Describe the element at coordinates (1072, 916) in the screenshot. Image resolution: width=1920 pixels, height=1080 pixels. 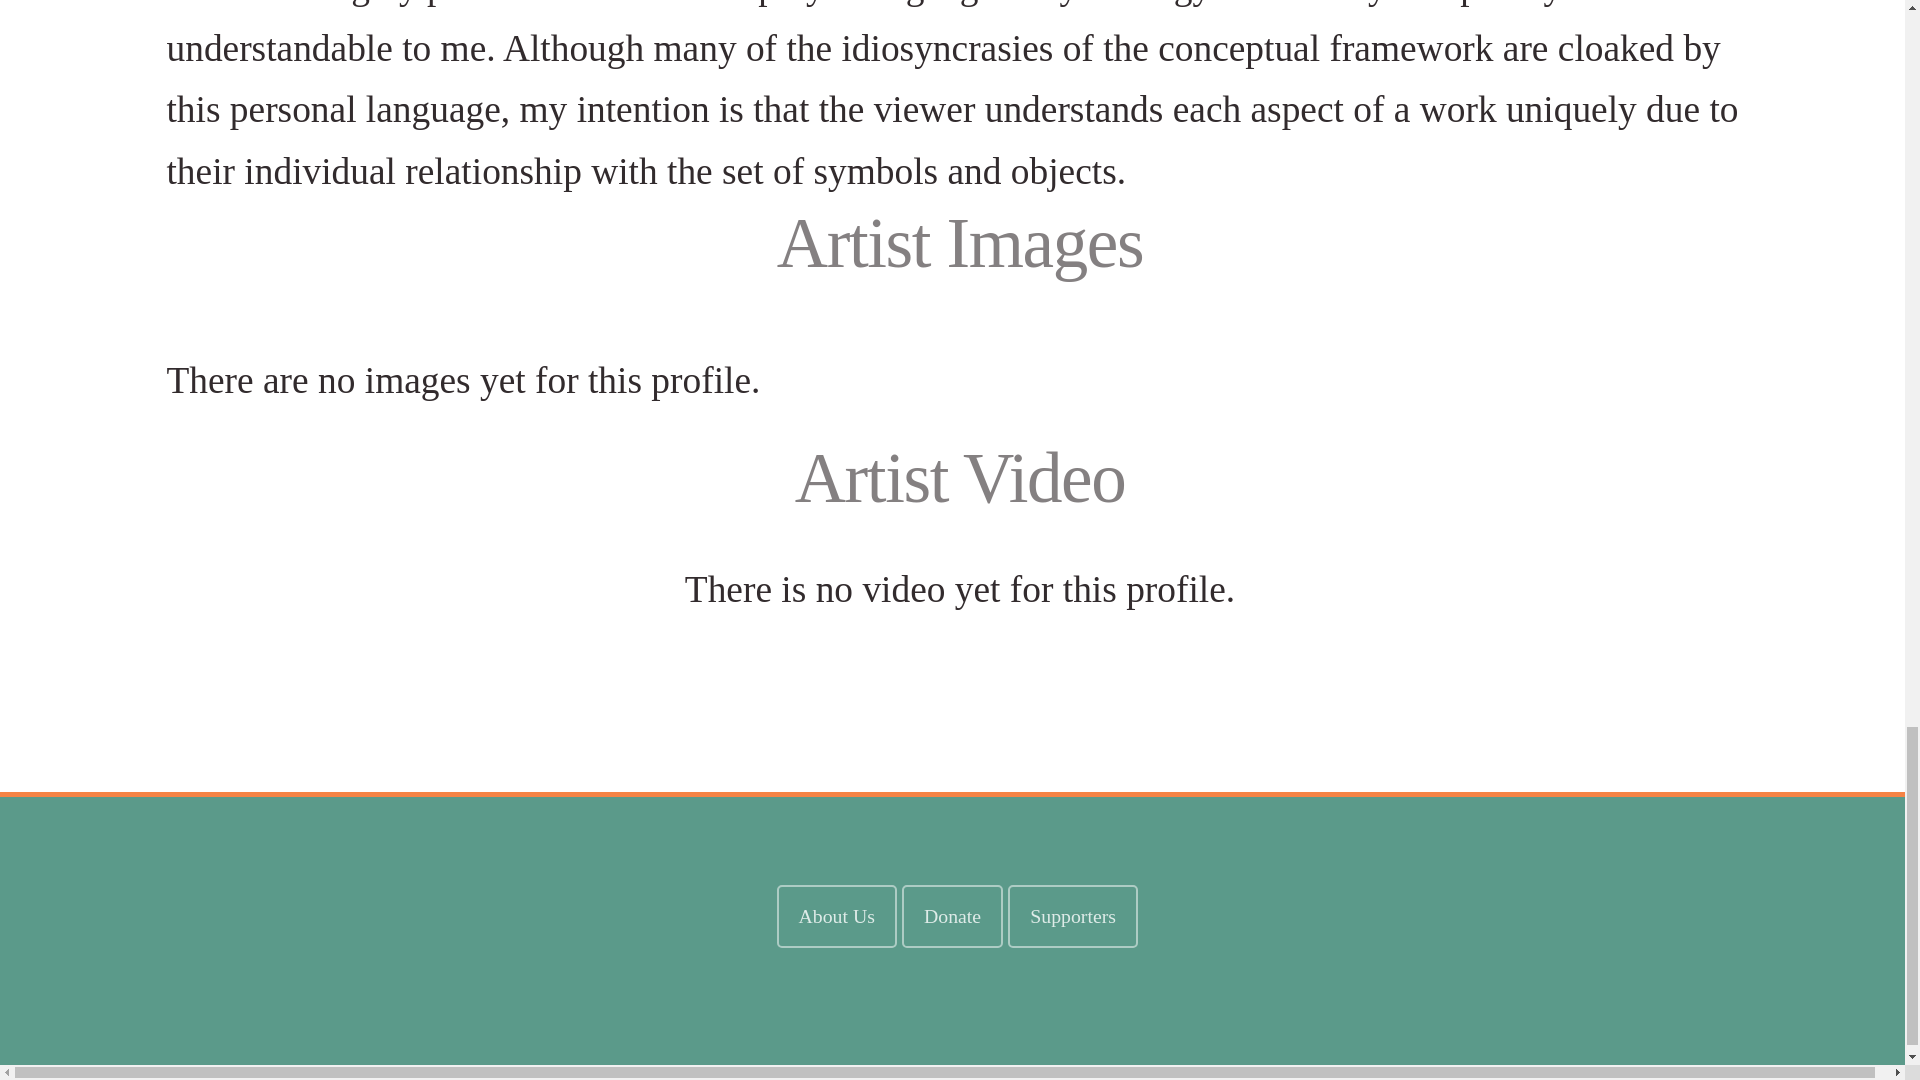
I see `Learn about our supporting organizations` at that location.